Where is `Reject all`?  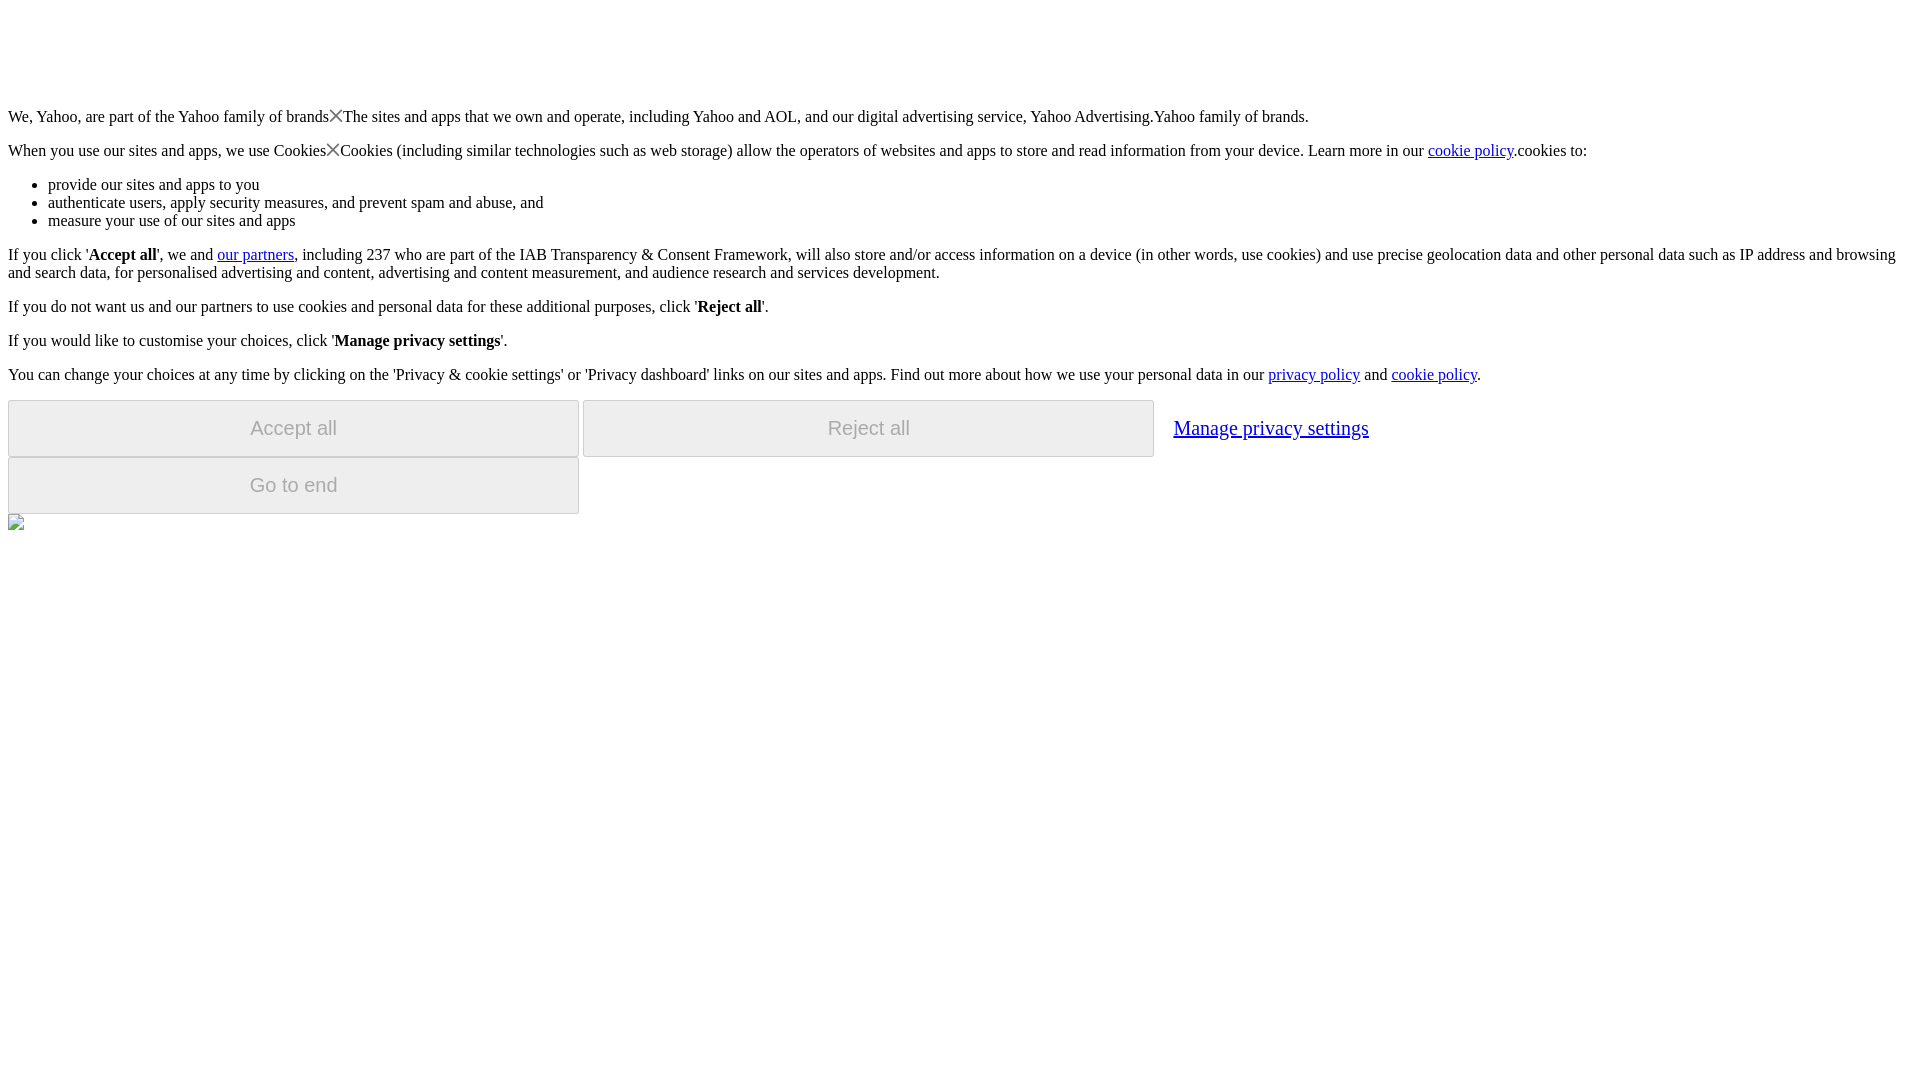 Reject all is located at coordinates (868, 428).